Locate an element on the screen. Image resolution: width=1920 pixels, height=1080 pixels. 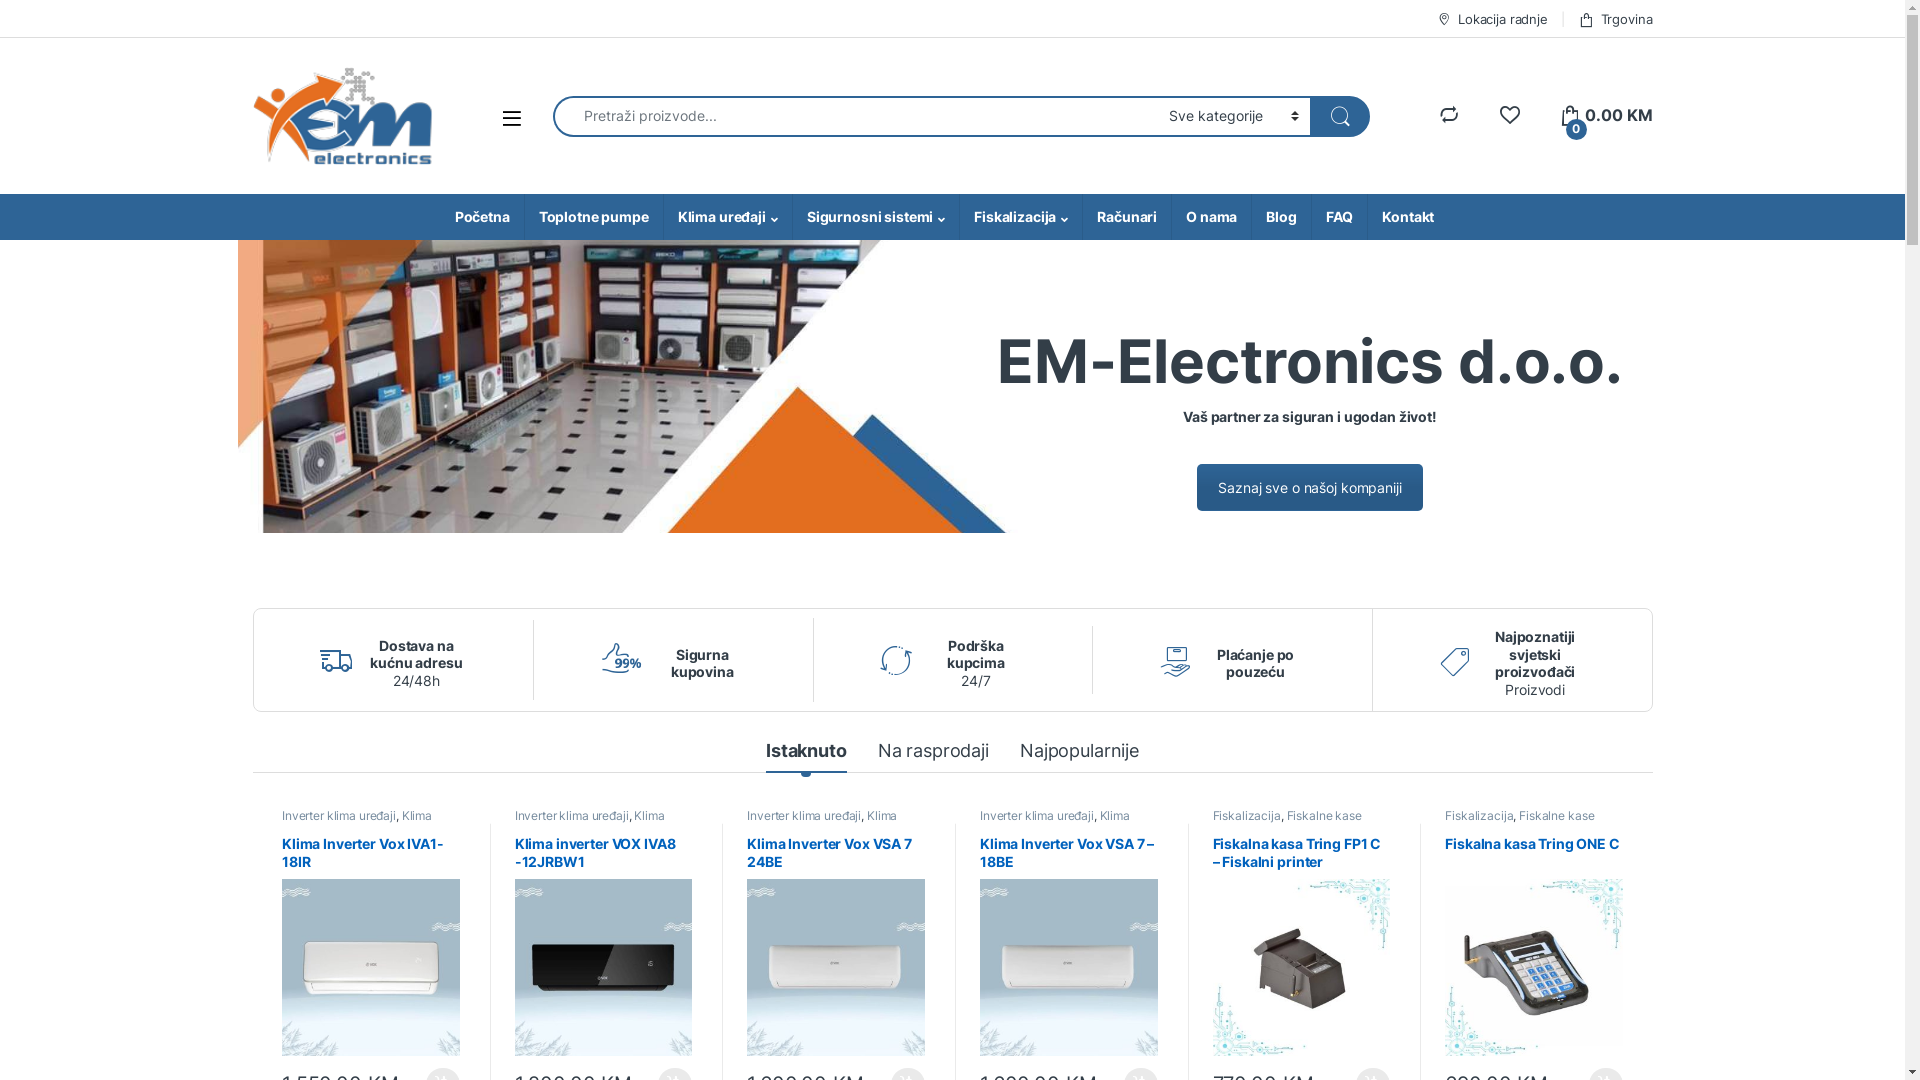
Fiskalne kase is located at coordinates (1556, 816).